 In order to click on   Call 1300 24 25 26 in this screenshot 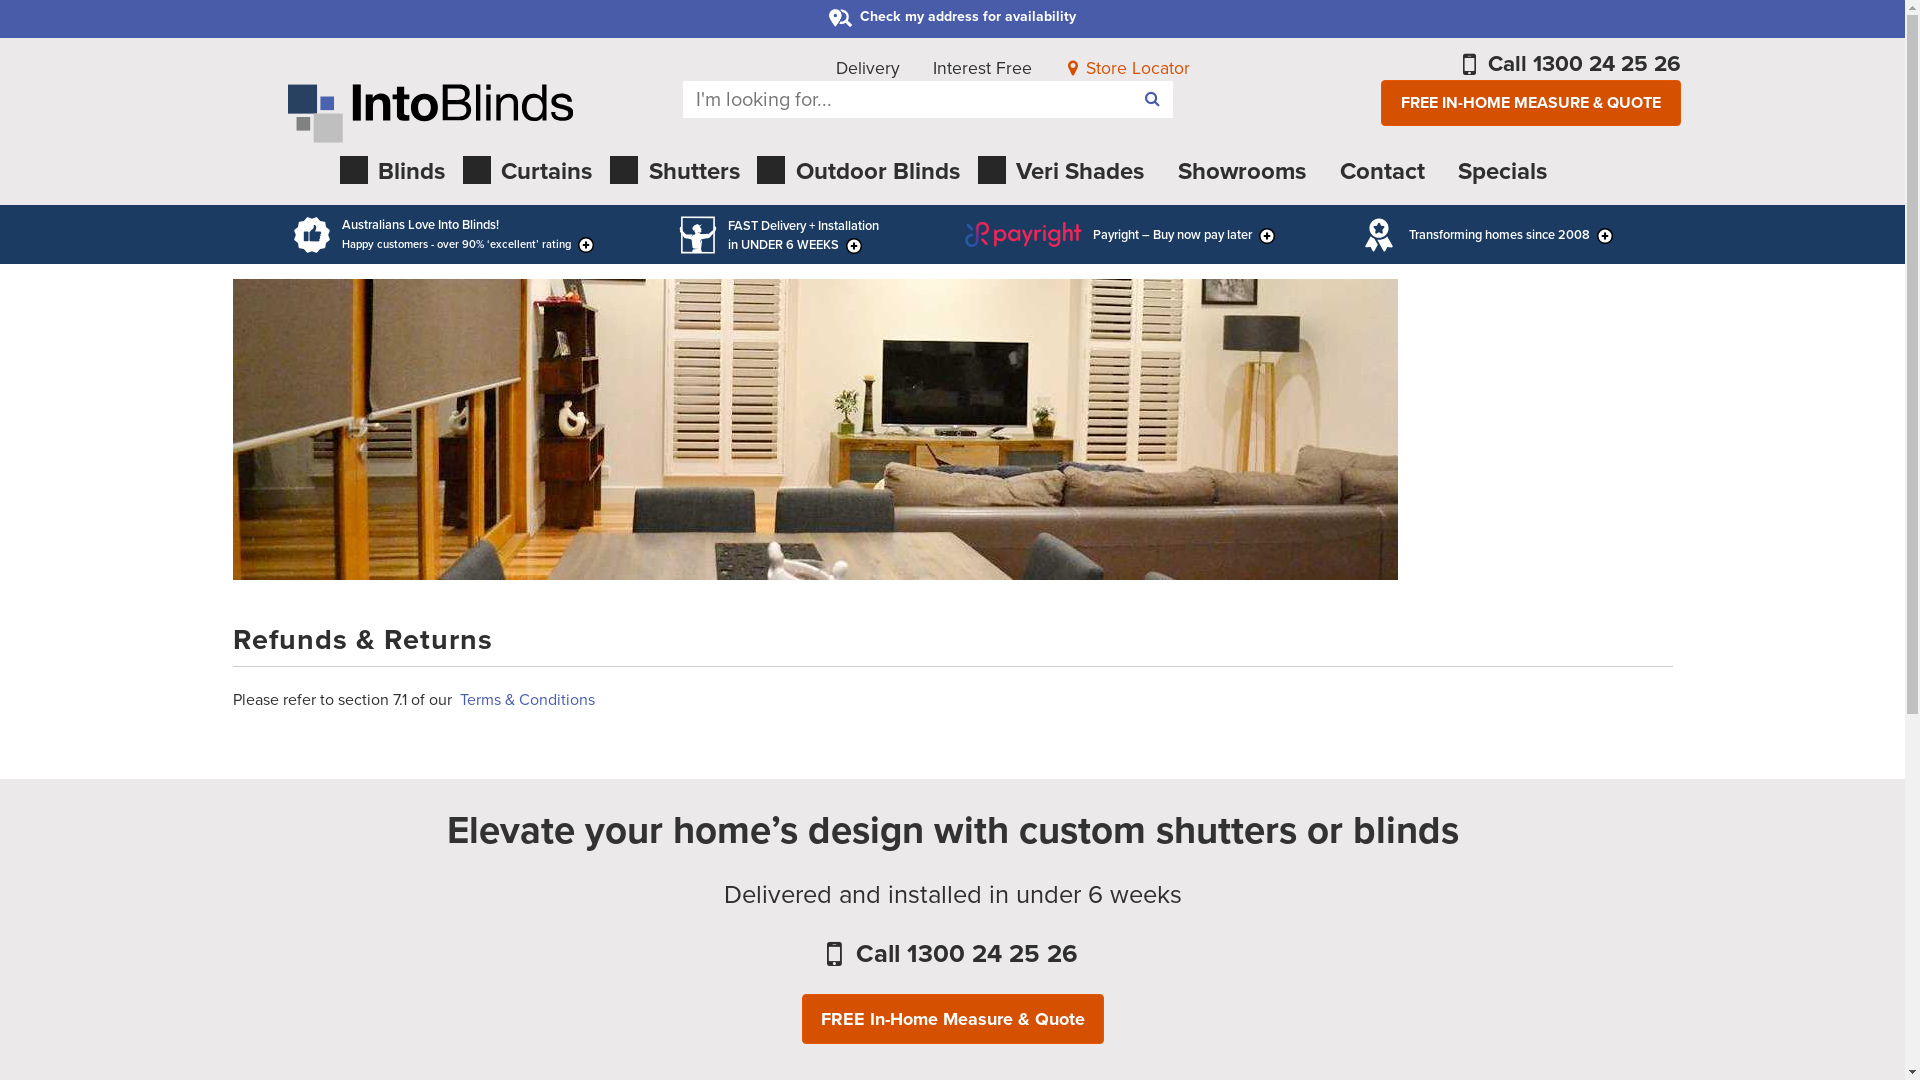, I will do `click(952, 954)`.